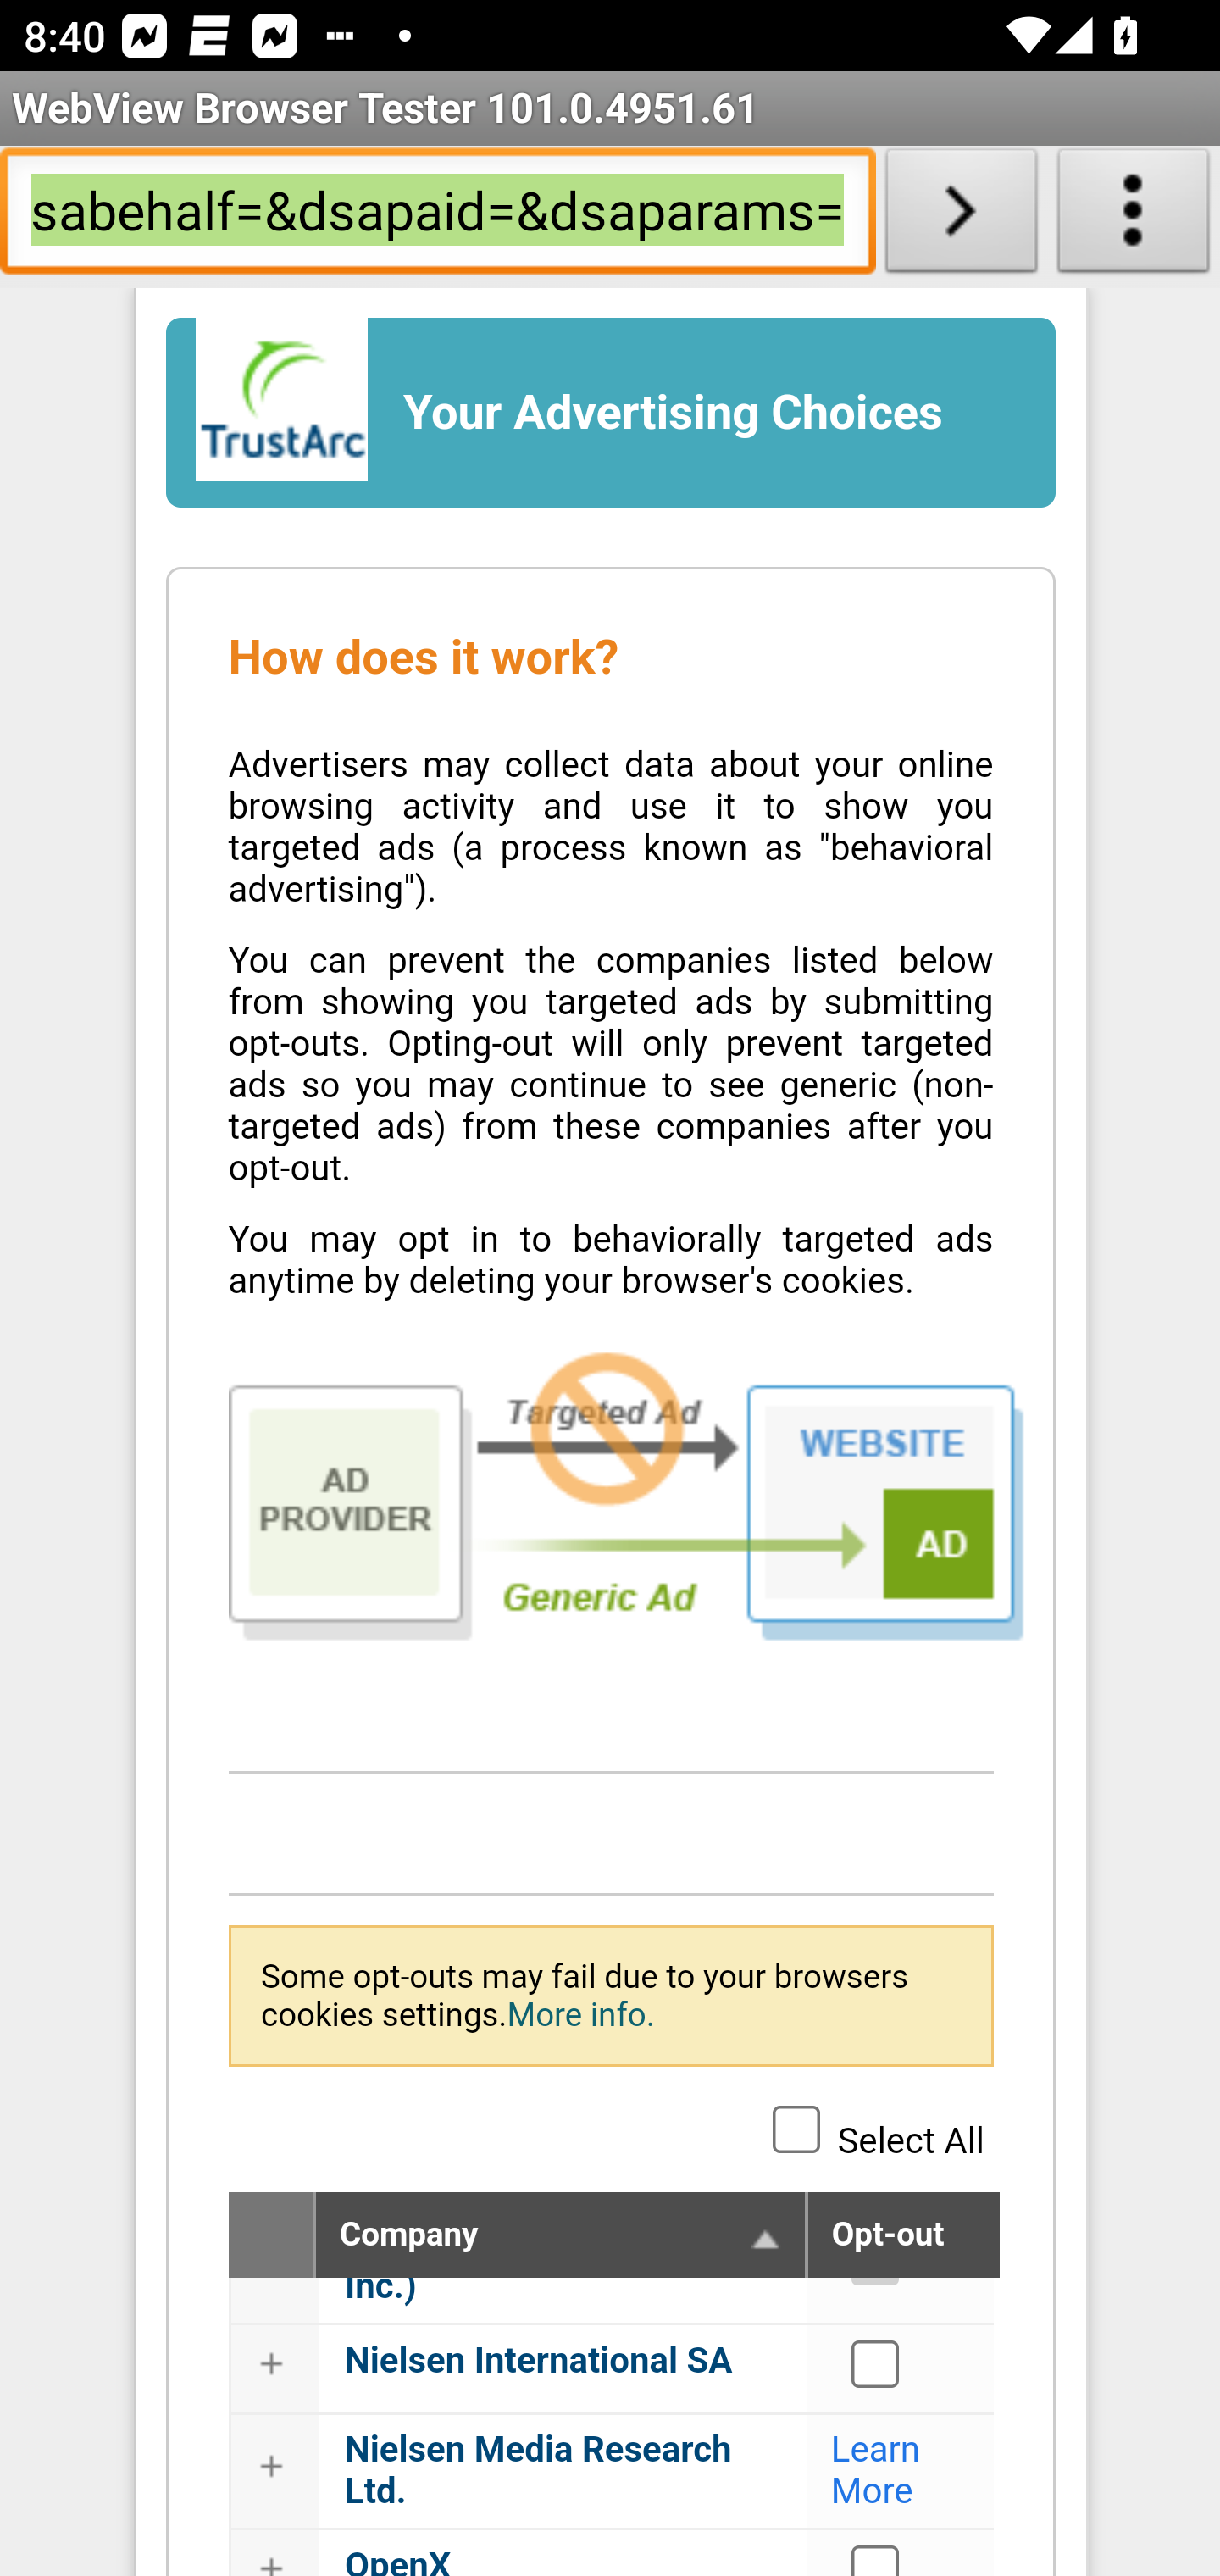  I want to click on OpenX, so click(398, 2559).